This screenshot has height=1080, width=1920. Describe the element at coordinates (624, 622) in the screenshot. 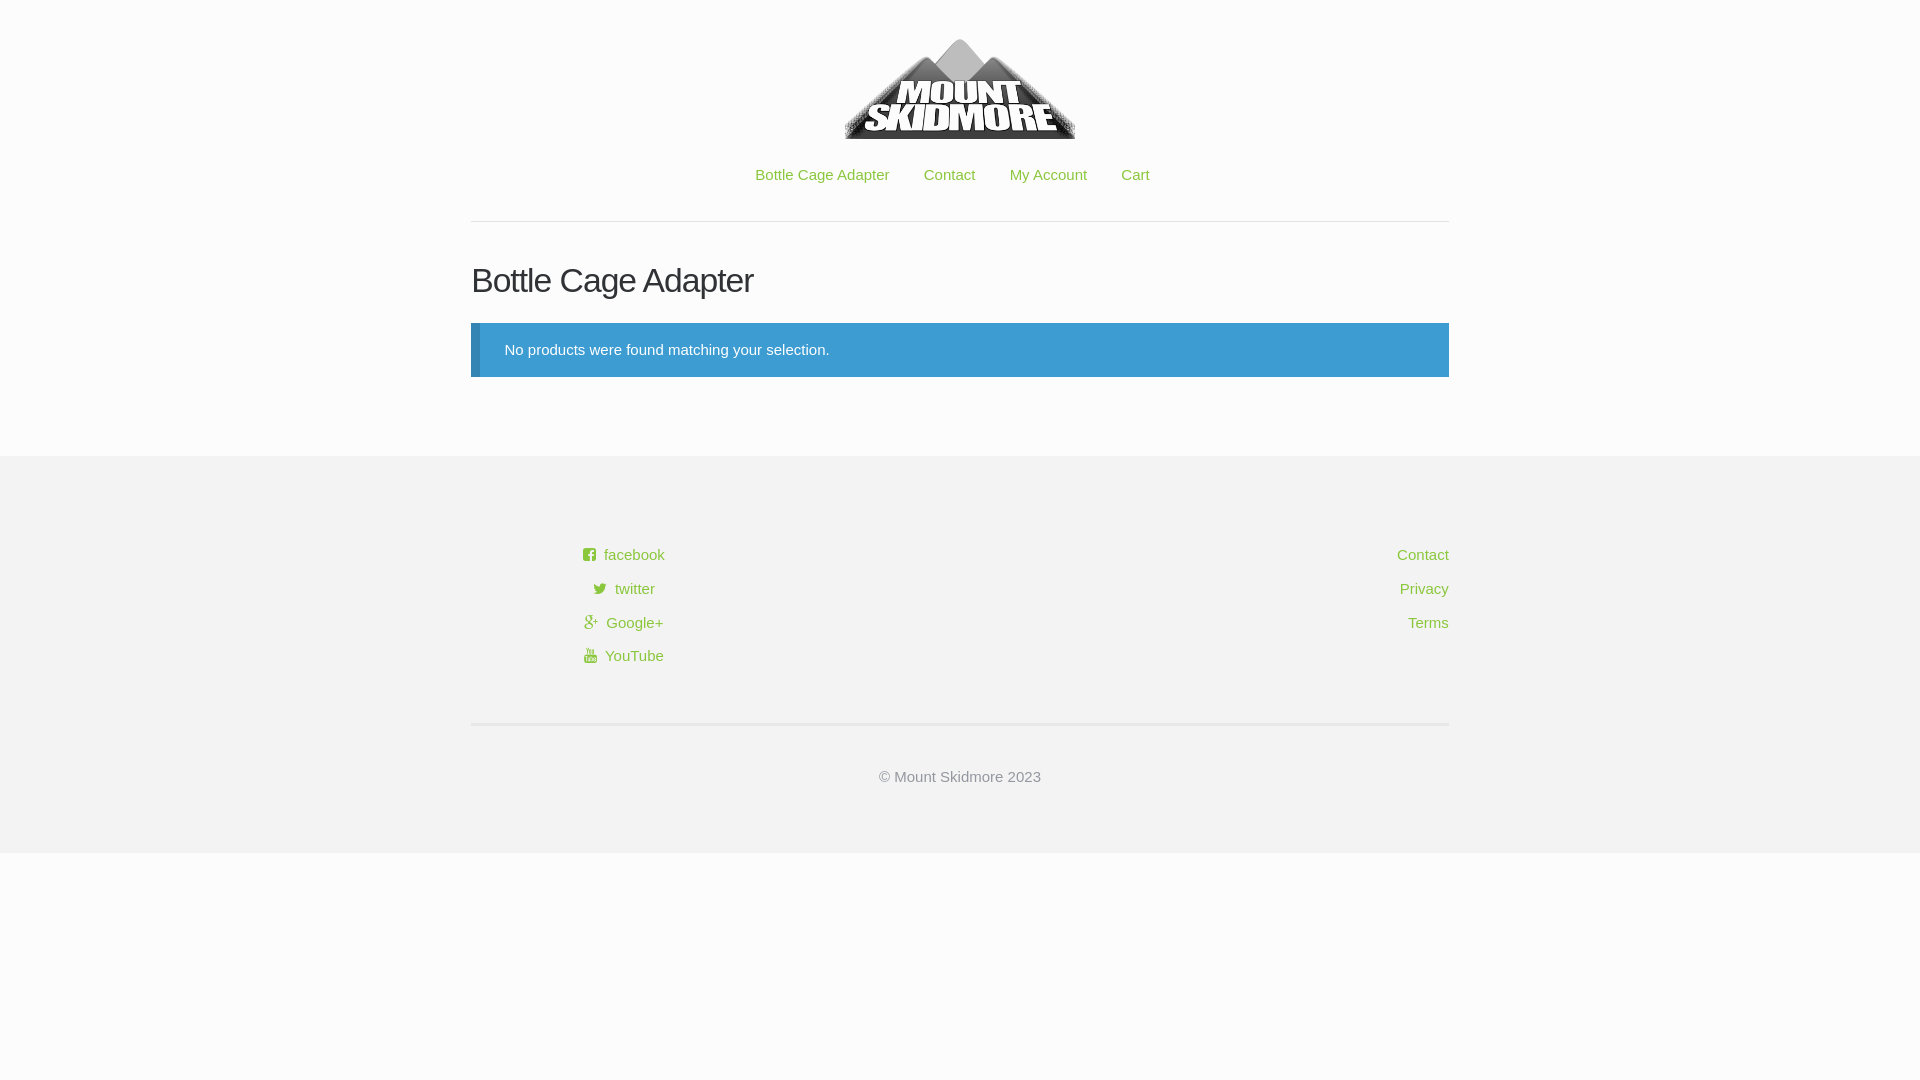

I see `Google+` at that location.